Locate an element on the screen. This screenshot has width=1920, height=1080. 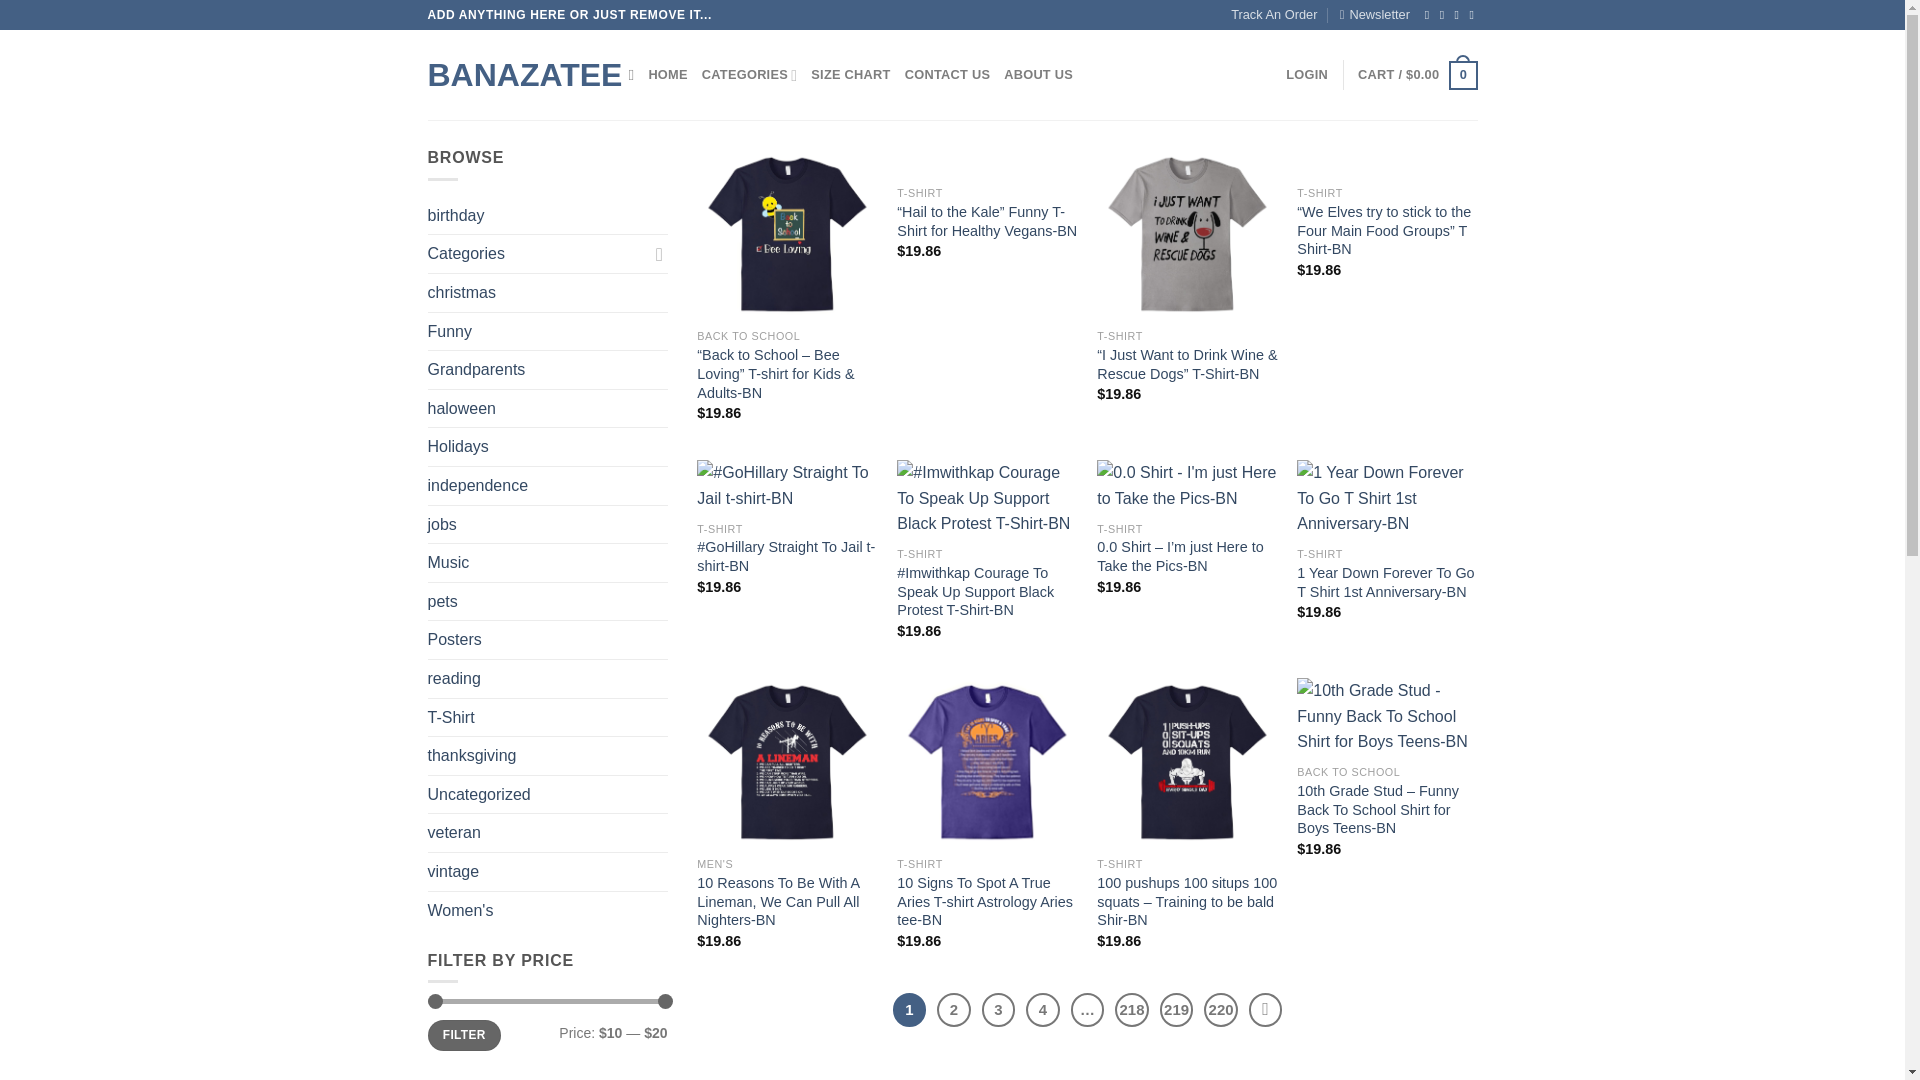
Cart is located at coordinates (1416, 75).